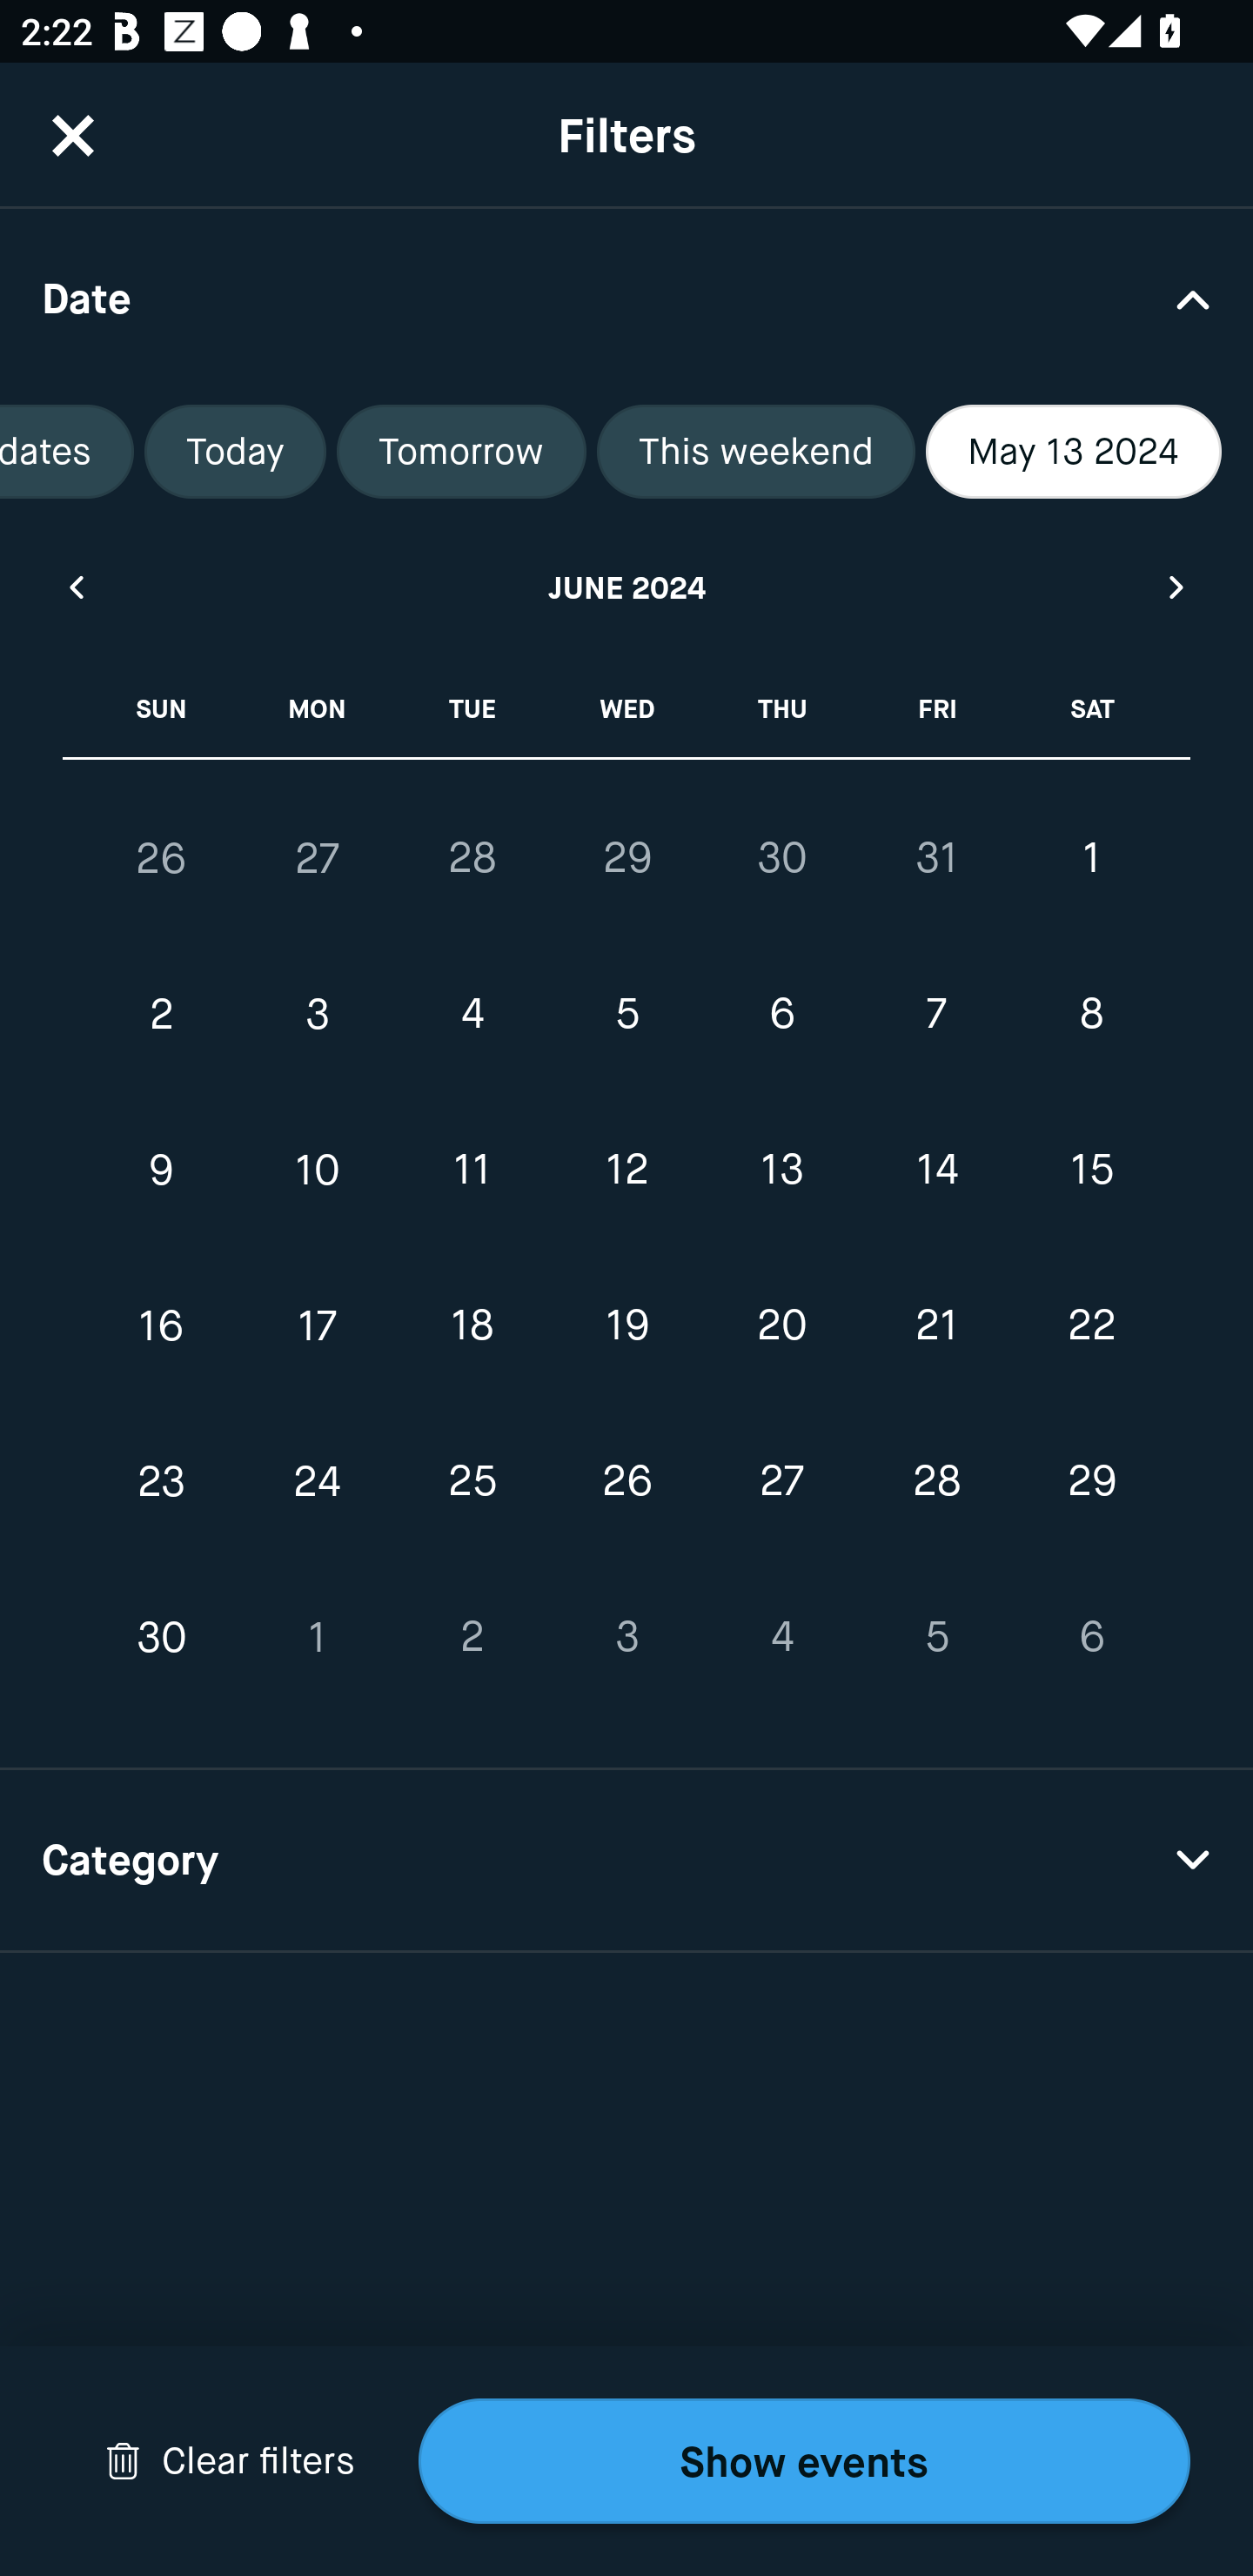 The width and height of the screenshot is (1253, 2576). What do you see at coordinates (472, 1015) in the screenshot?
I see `4` at bounding box center [472, 1015].